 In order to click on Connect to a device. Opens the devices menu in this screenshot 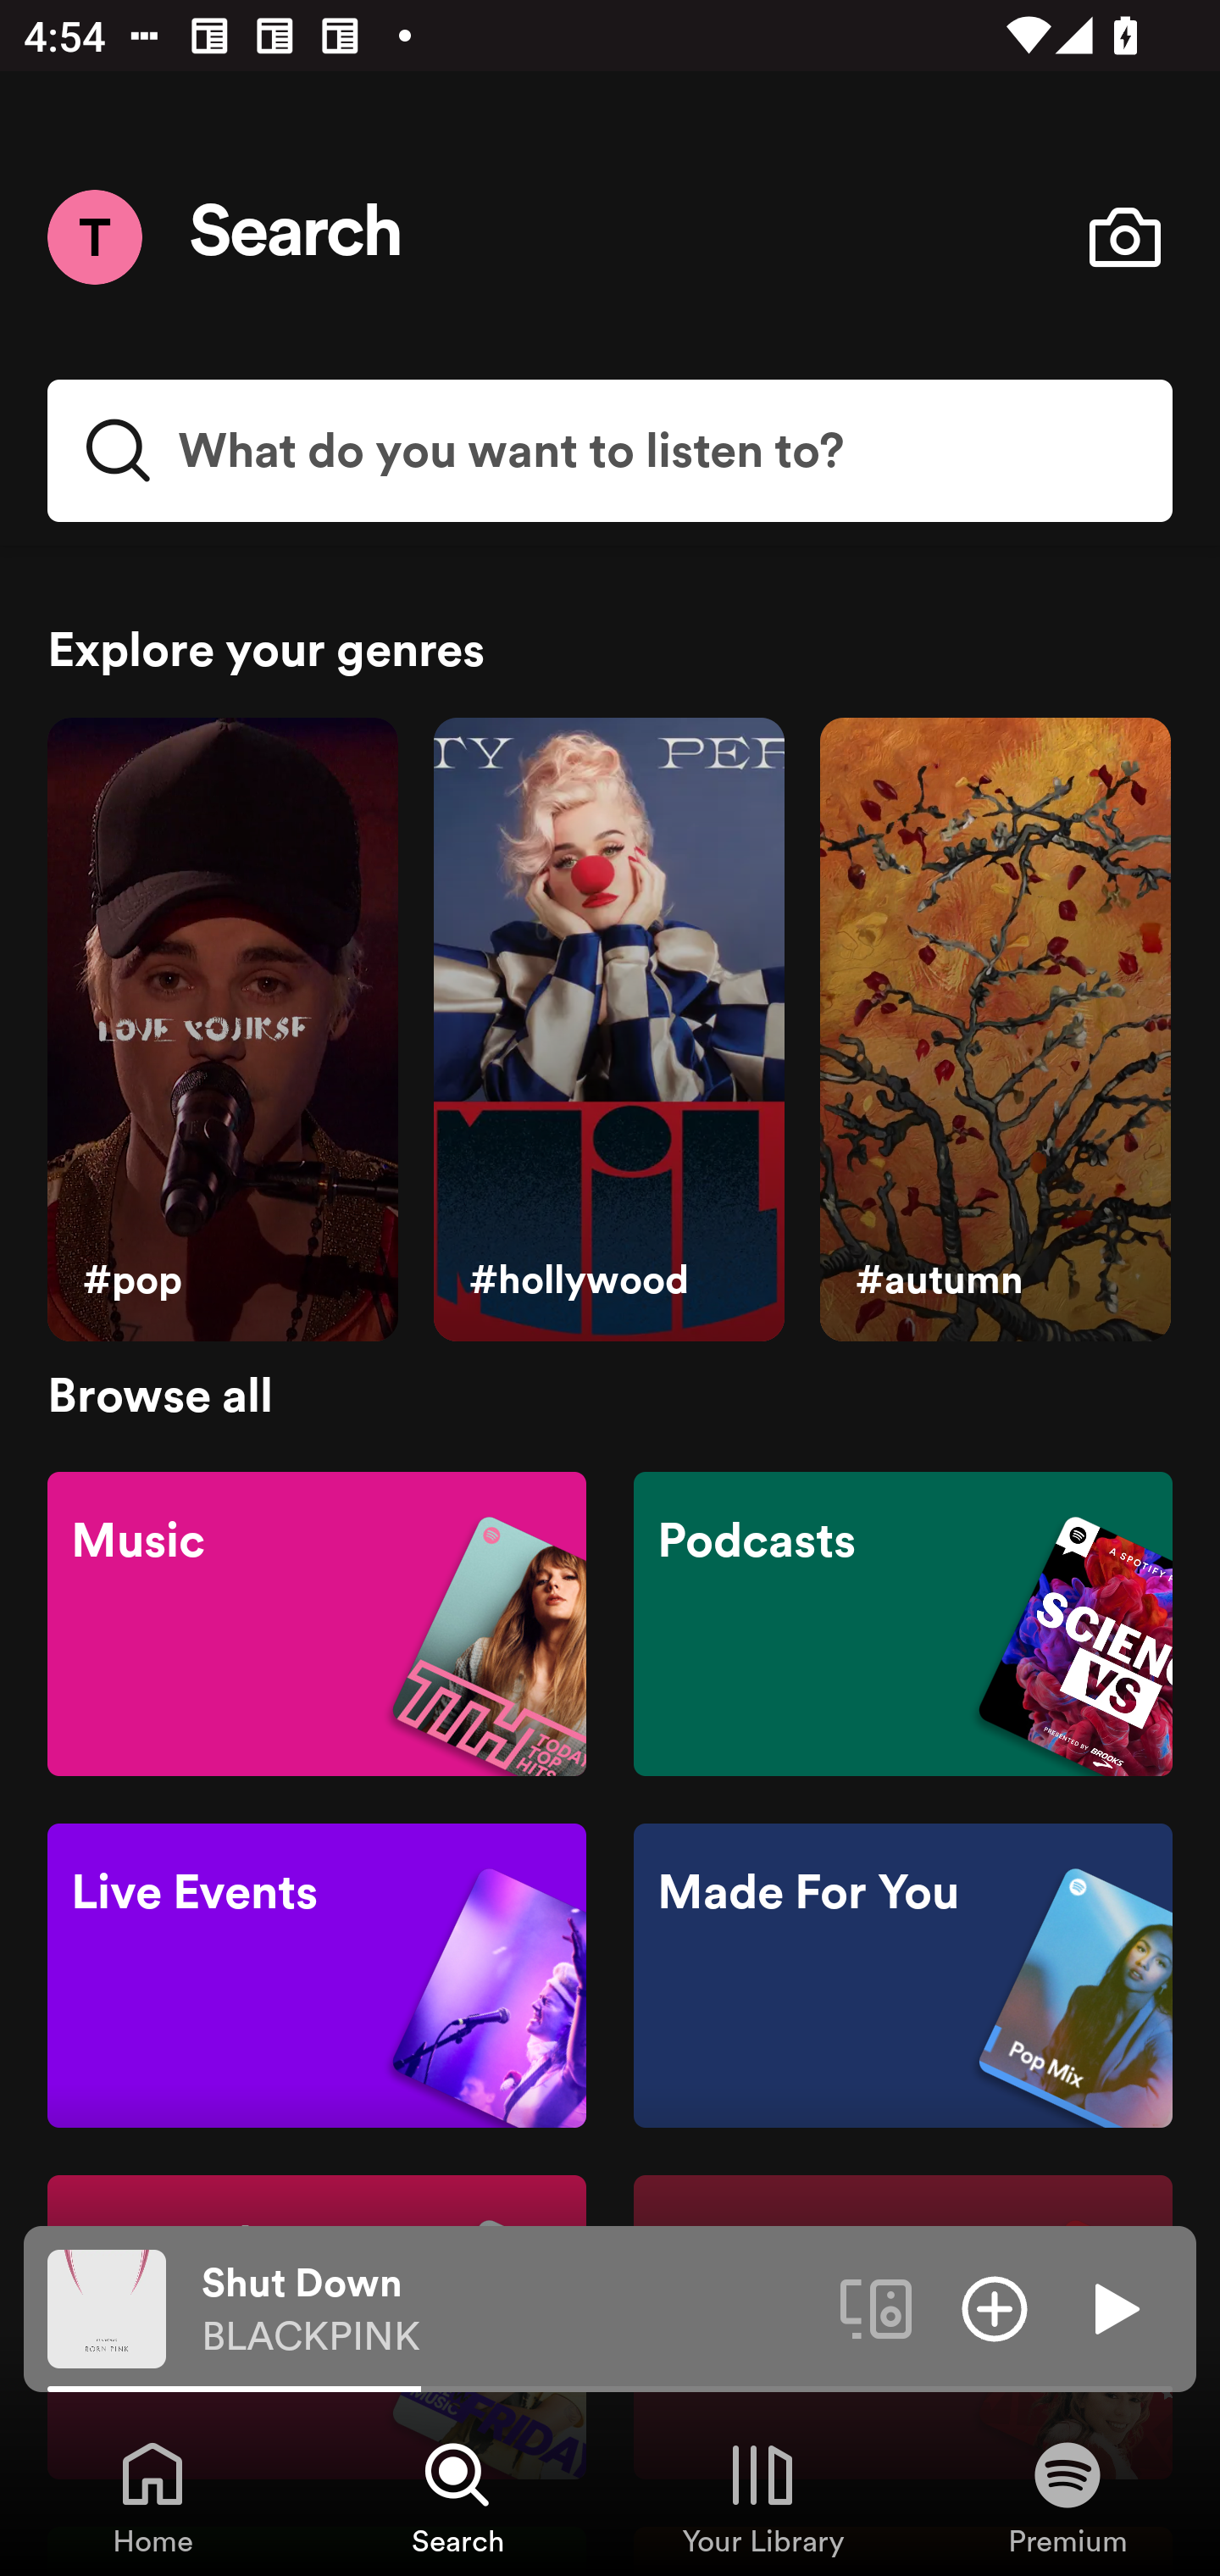, I will do `click(876, 2307)`.